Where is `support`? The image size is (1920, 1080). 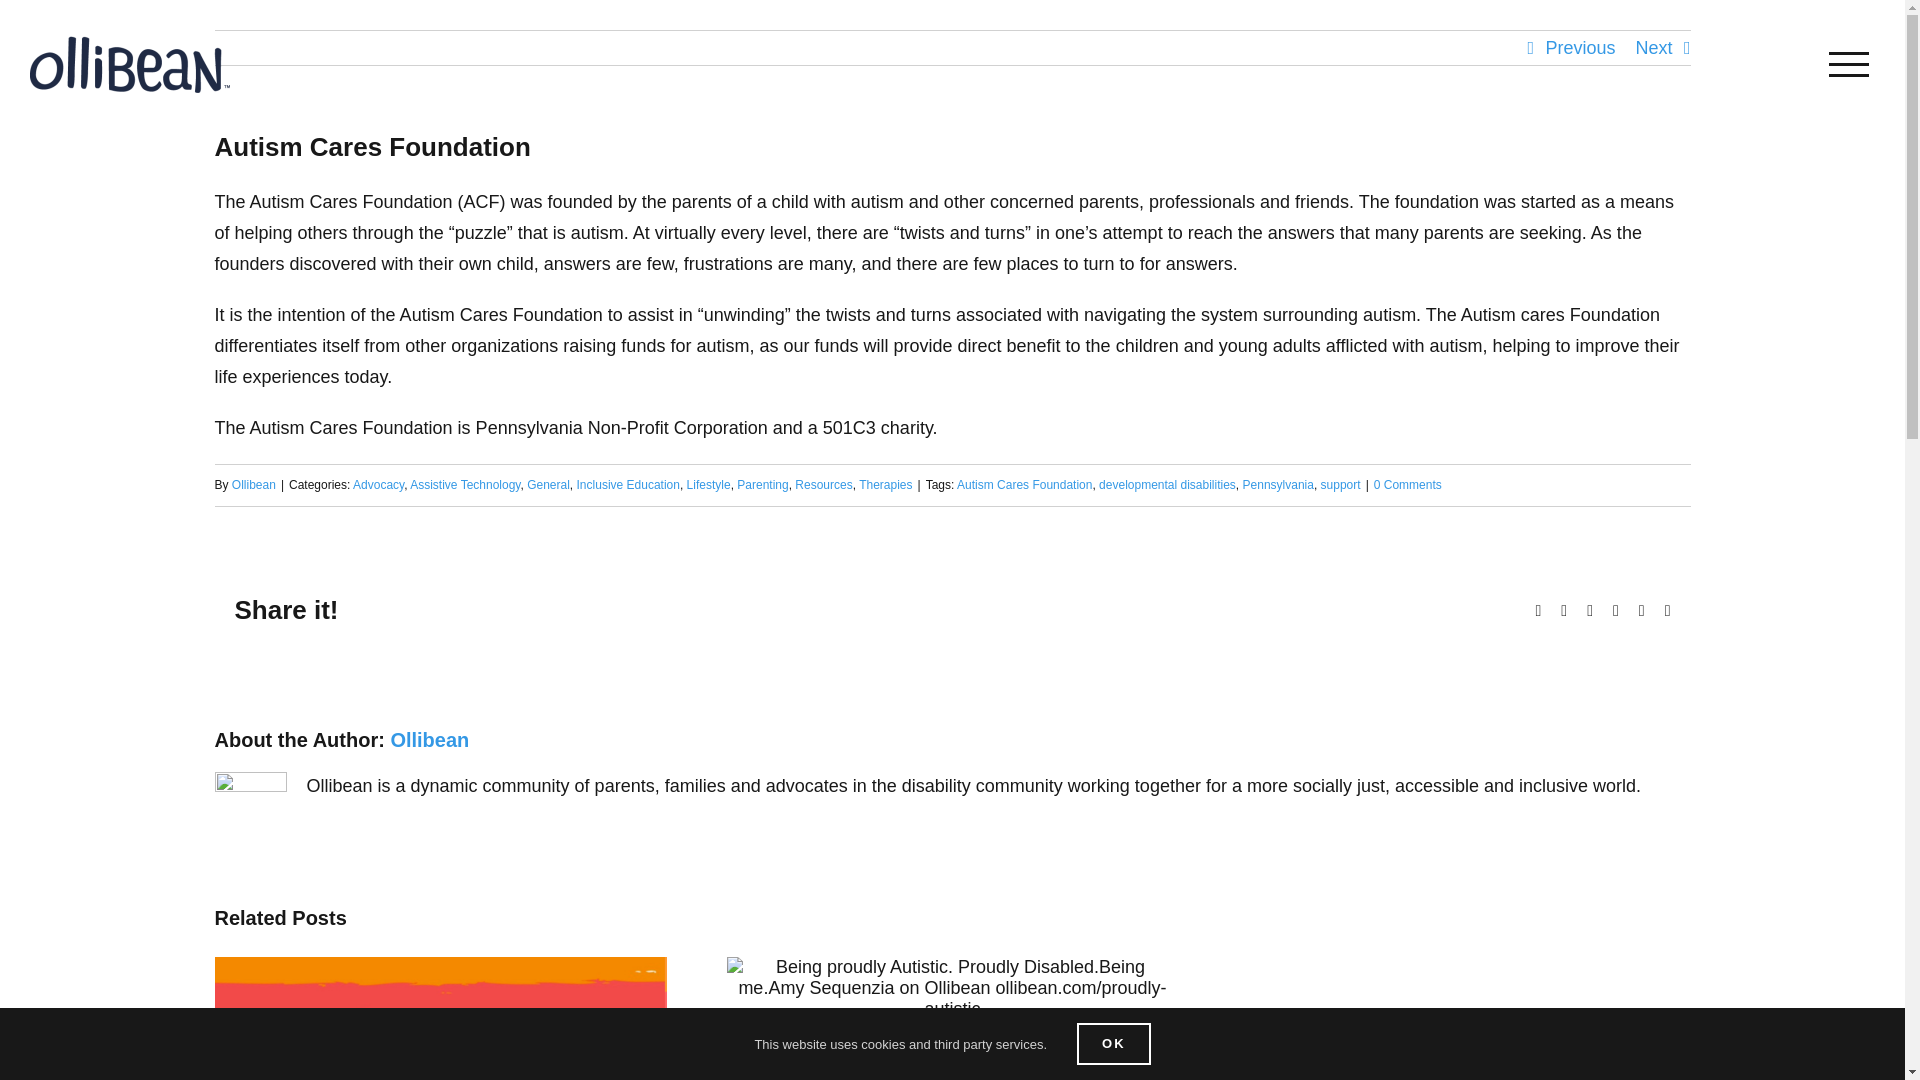
support is located at coordinates (1340, 485).